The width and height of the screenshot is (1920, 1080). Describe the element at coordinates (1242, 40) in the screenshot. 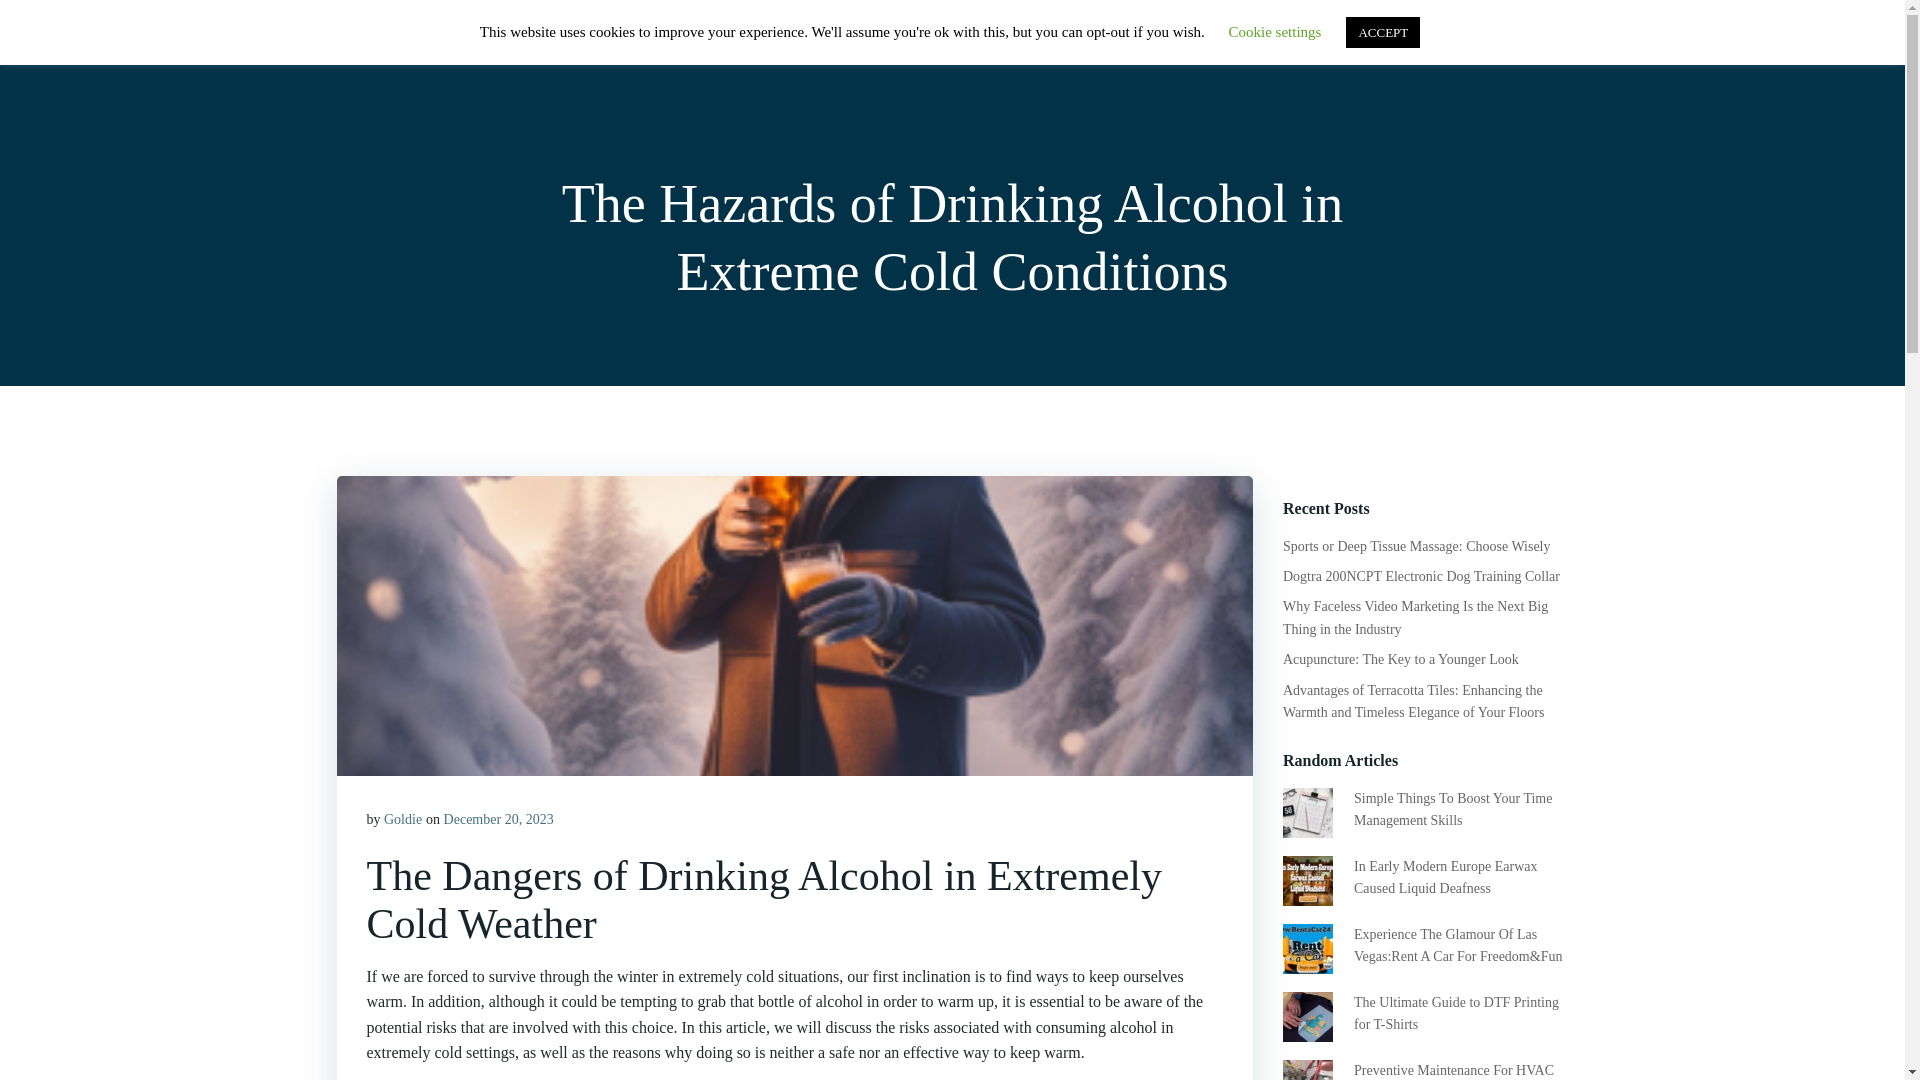

I see `SHOP` at that location.